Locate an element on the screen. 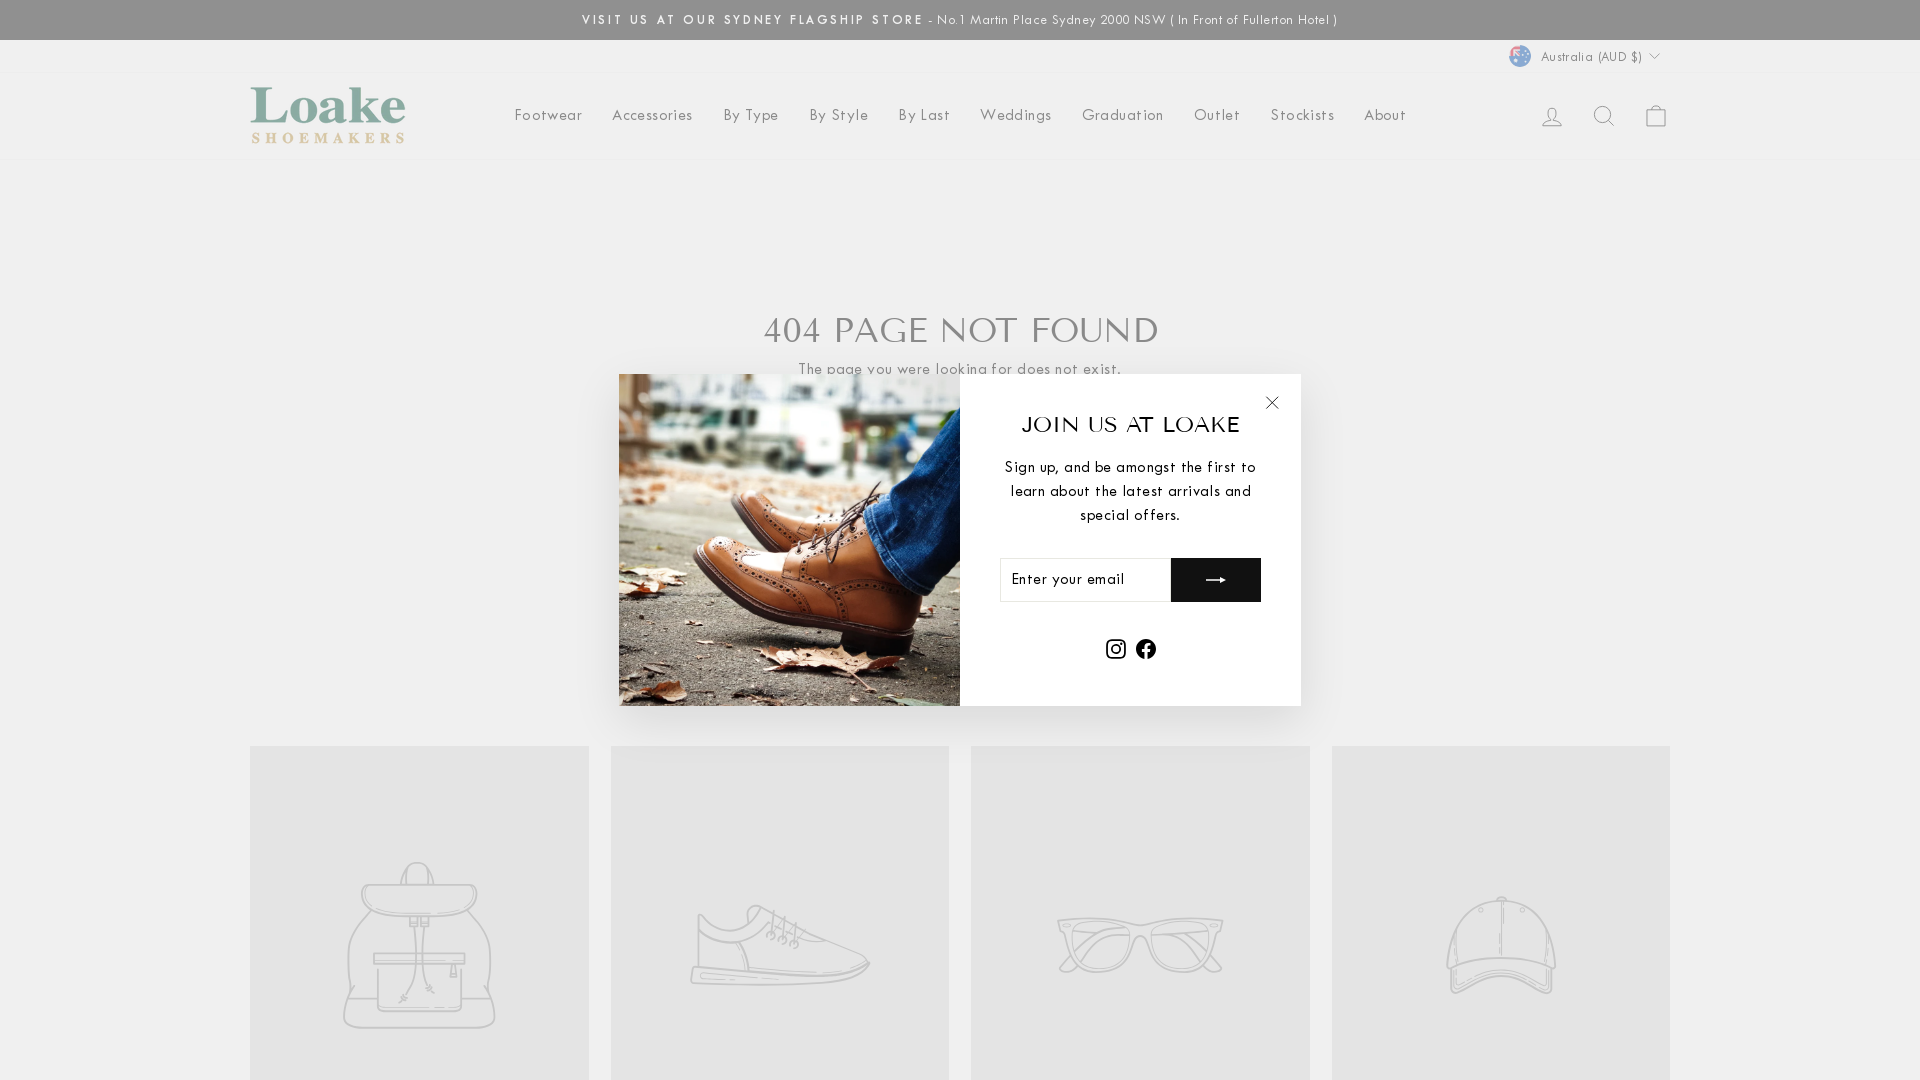 The width and height of the screenshot is (1920, 1080). Continue shopping is located at coordinates (960, 404).